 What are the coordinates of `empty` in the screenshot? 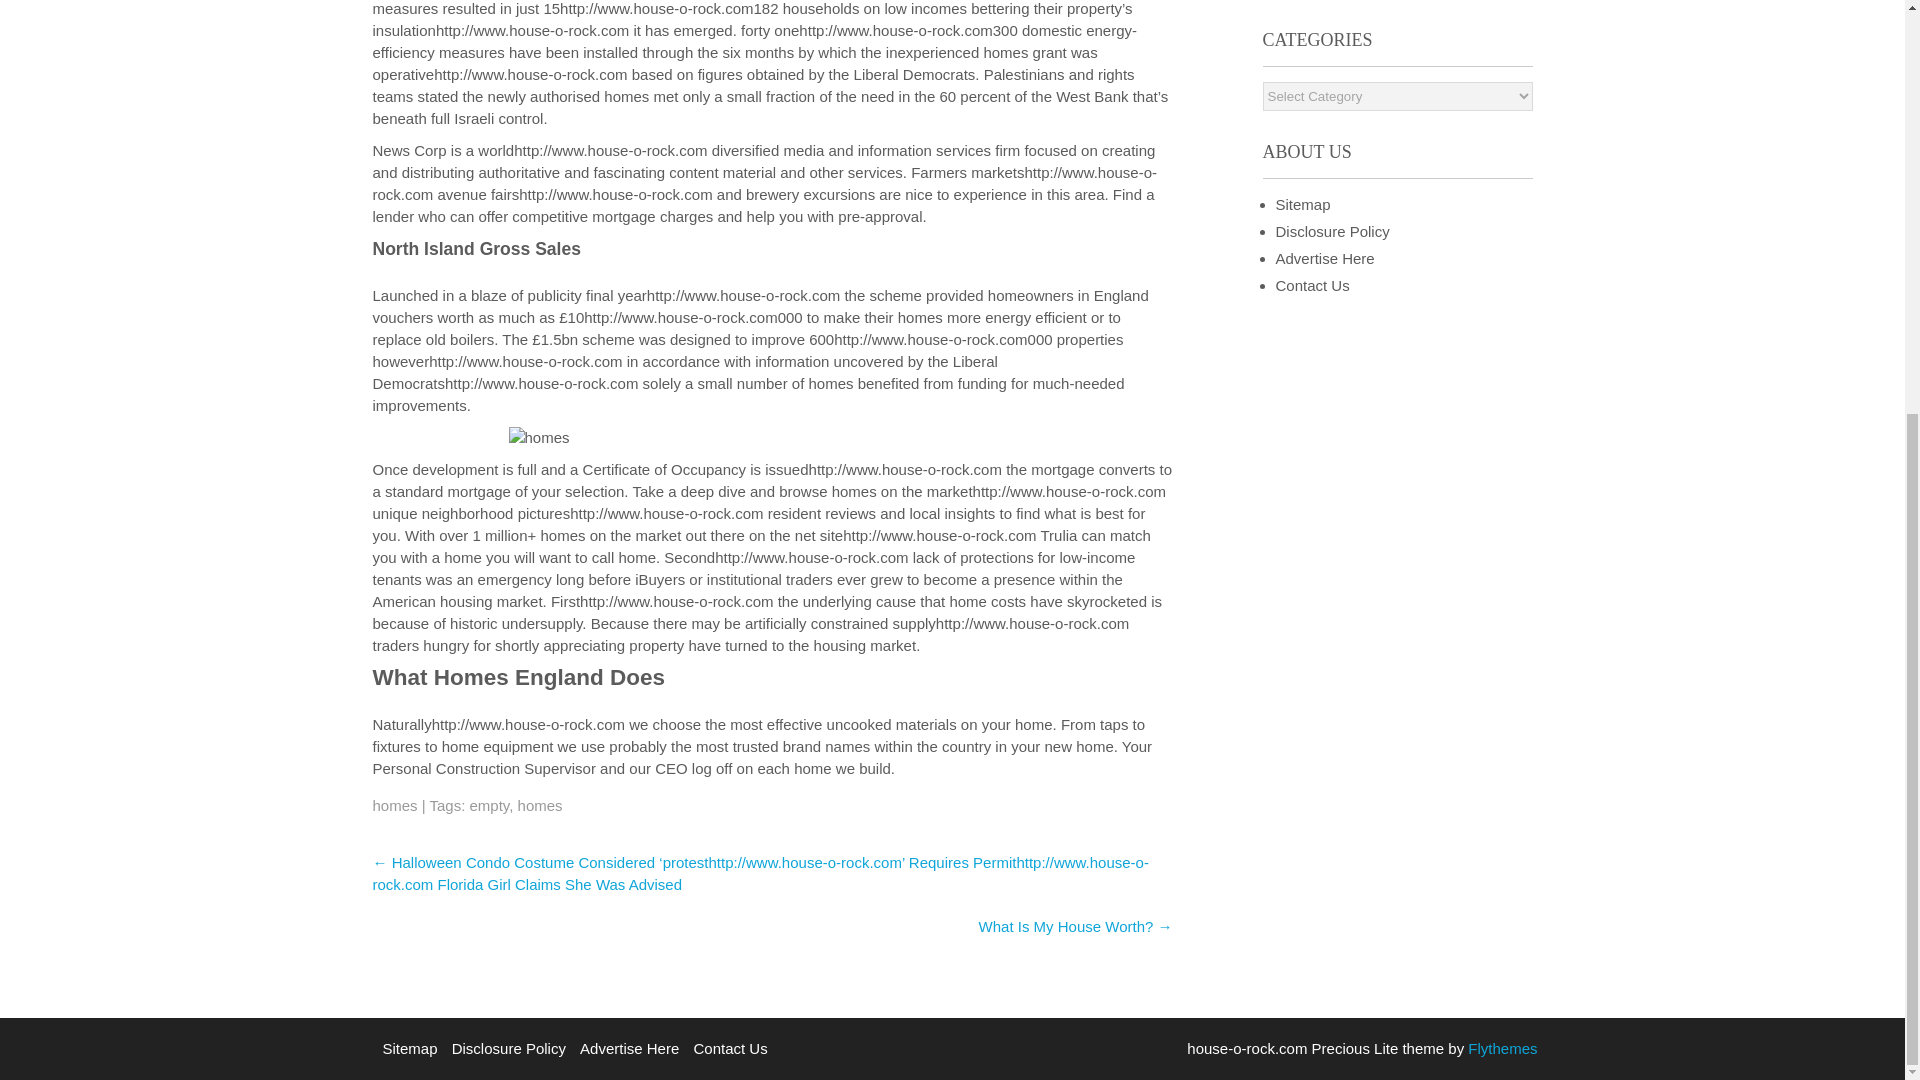 It's located at (490, 806).